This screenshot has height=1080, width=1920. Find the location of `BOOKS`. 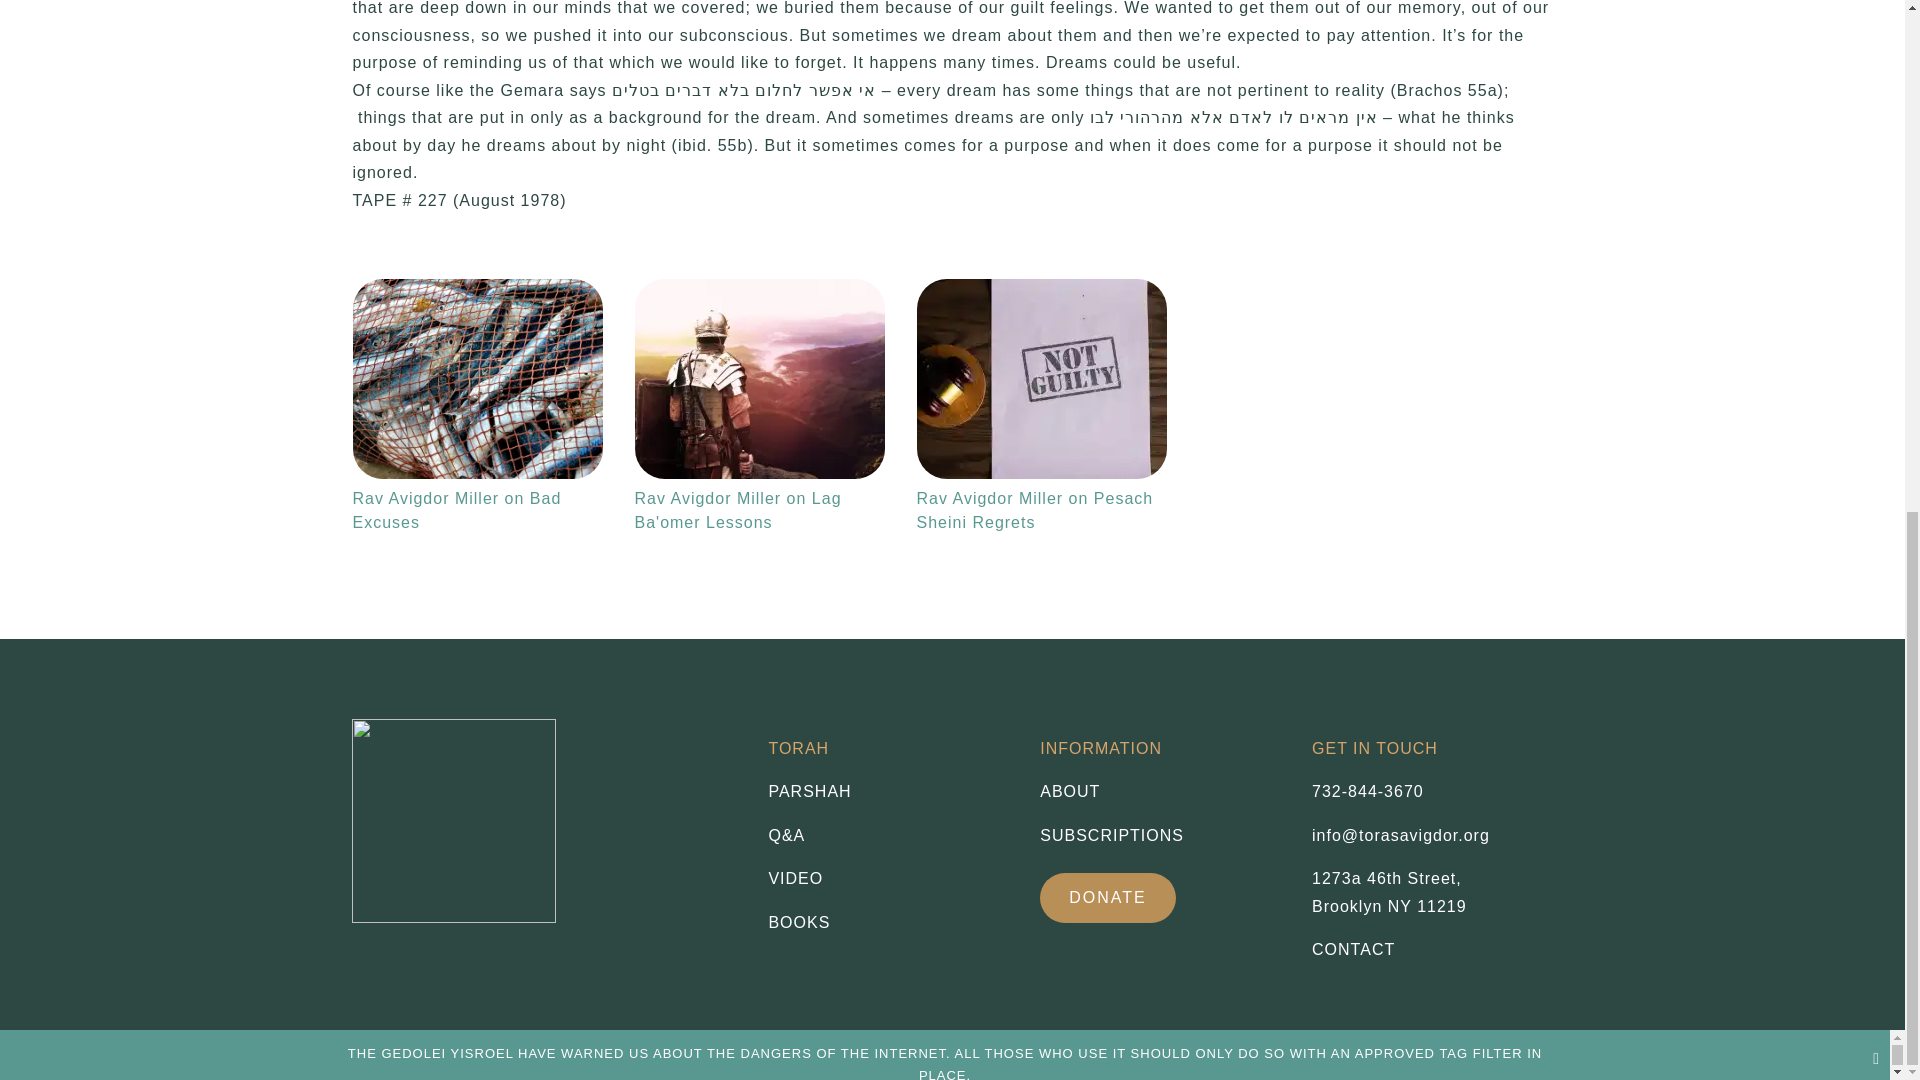

BOOKS is located at coordinates (888, 923).